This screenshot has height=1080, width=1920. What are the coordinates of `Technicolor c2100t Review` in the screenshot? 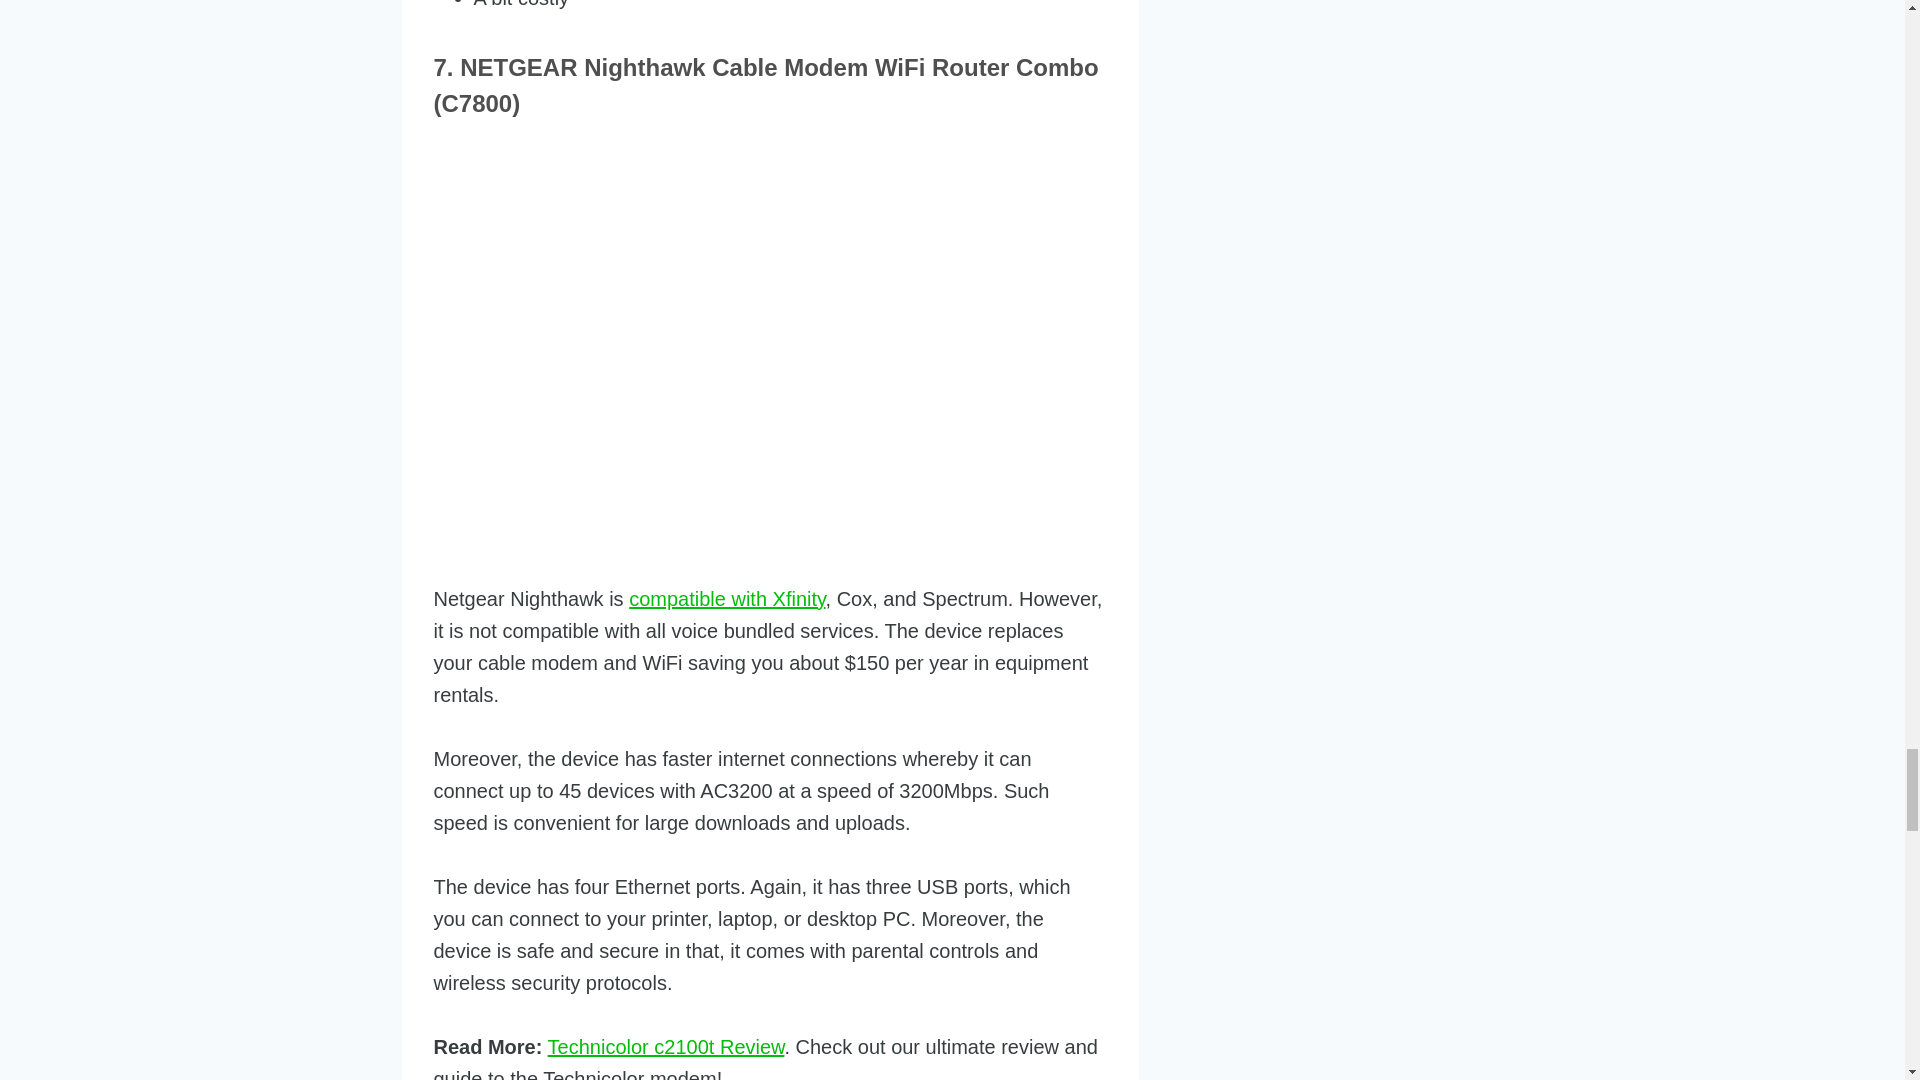 It's located at (666, 1046).